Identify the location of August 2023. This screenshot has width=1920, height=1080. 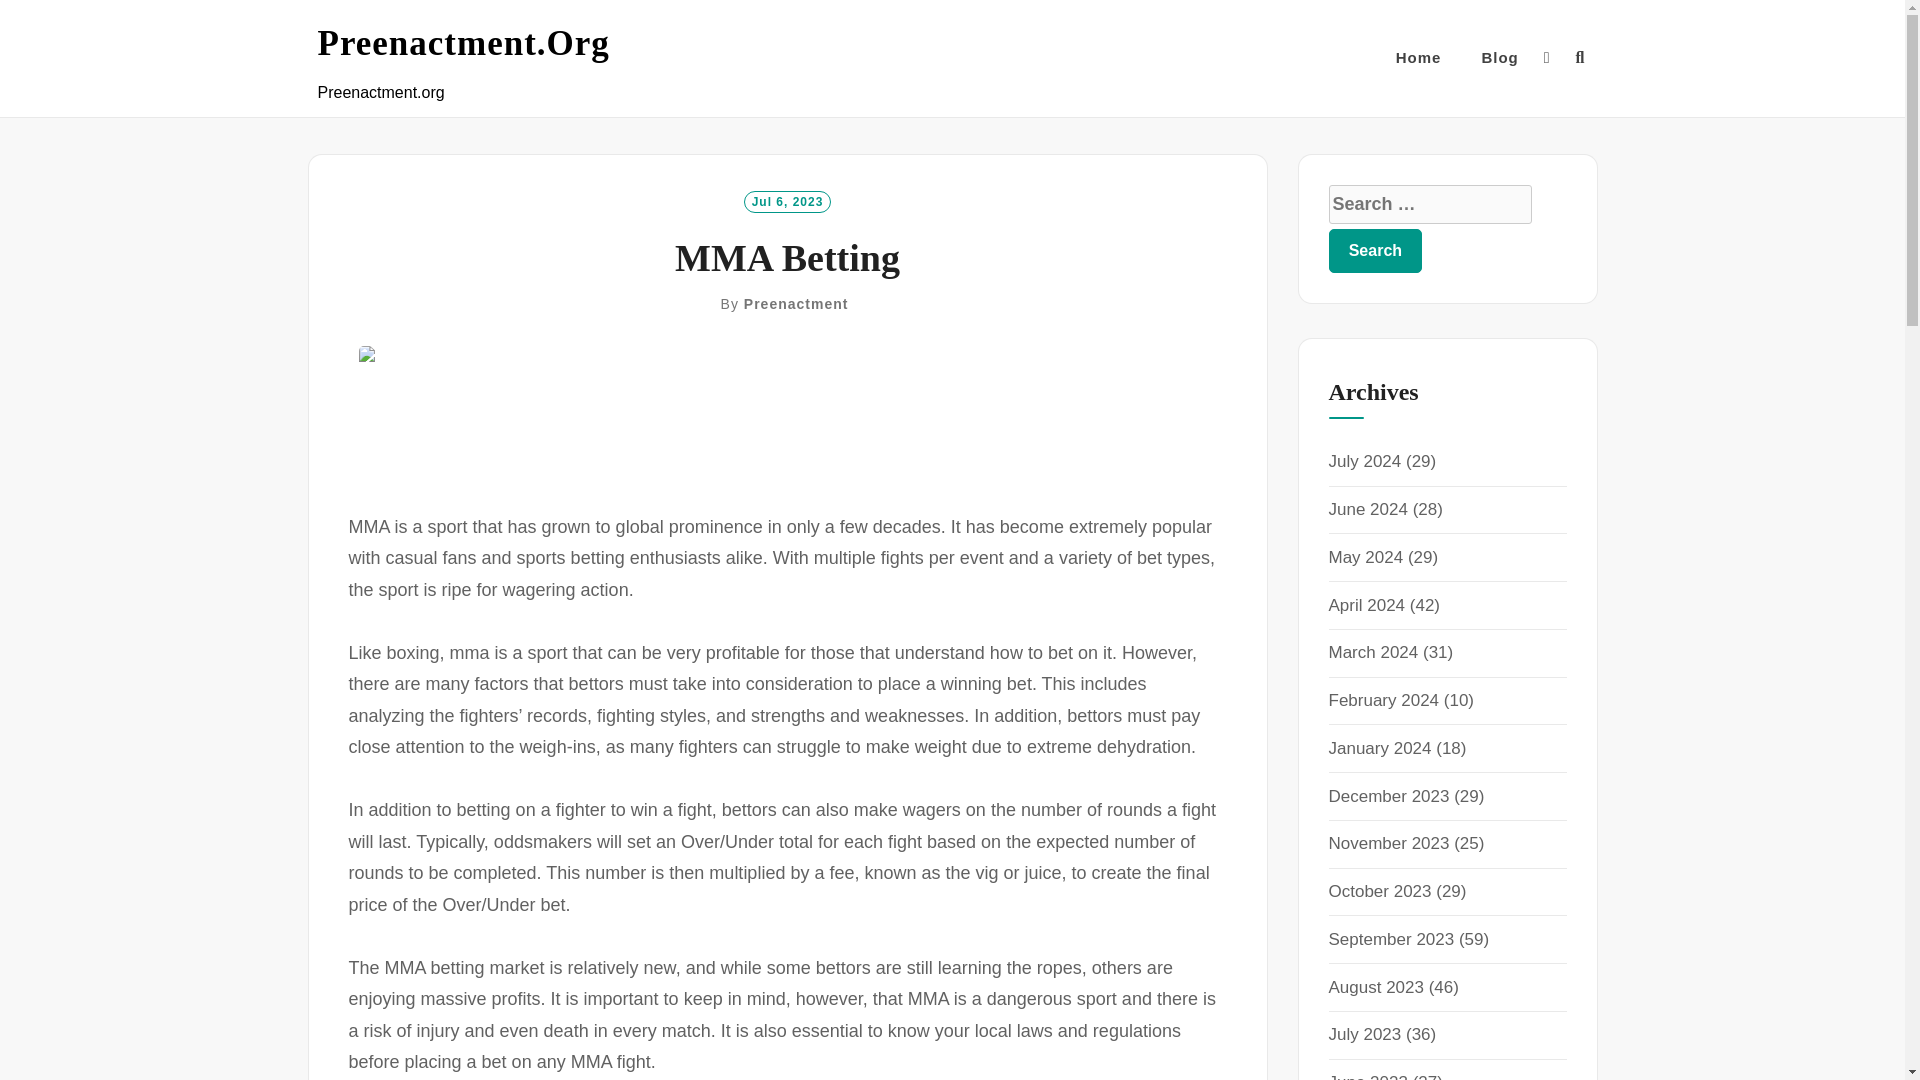
(1375, 987).